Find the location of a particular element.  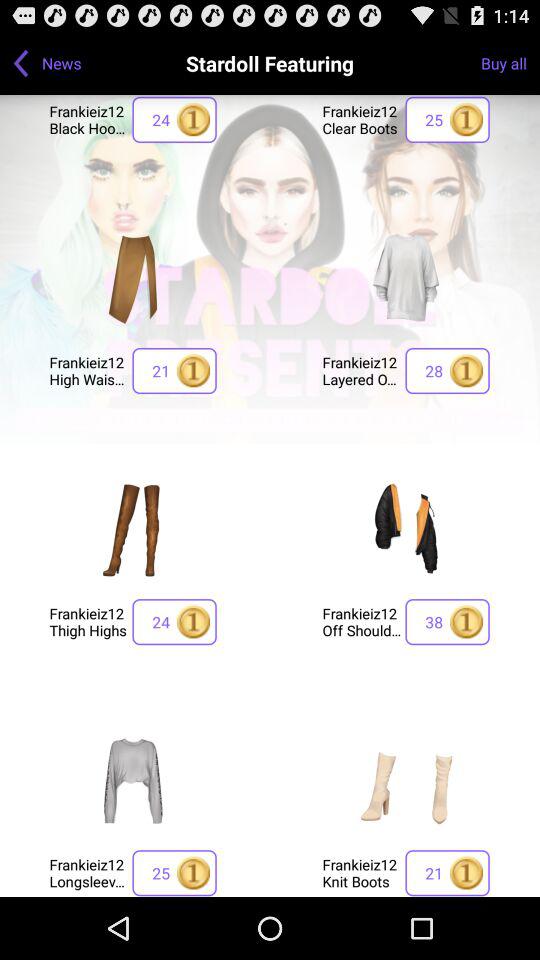

brown split leg skirt is located at coordinates (133, 278).